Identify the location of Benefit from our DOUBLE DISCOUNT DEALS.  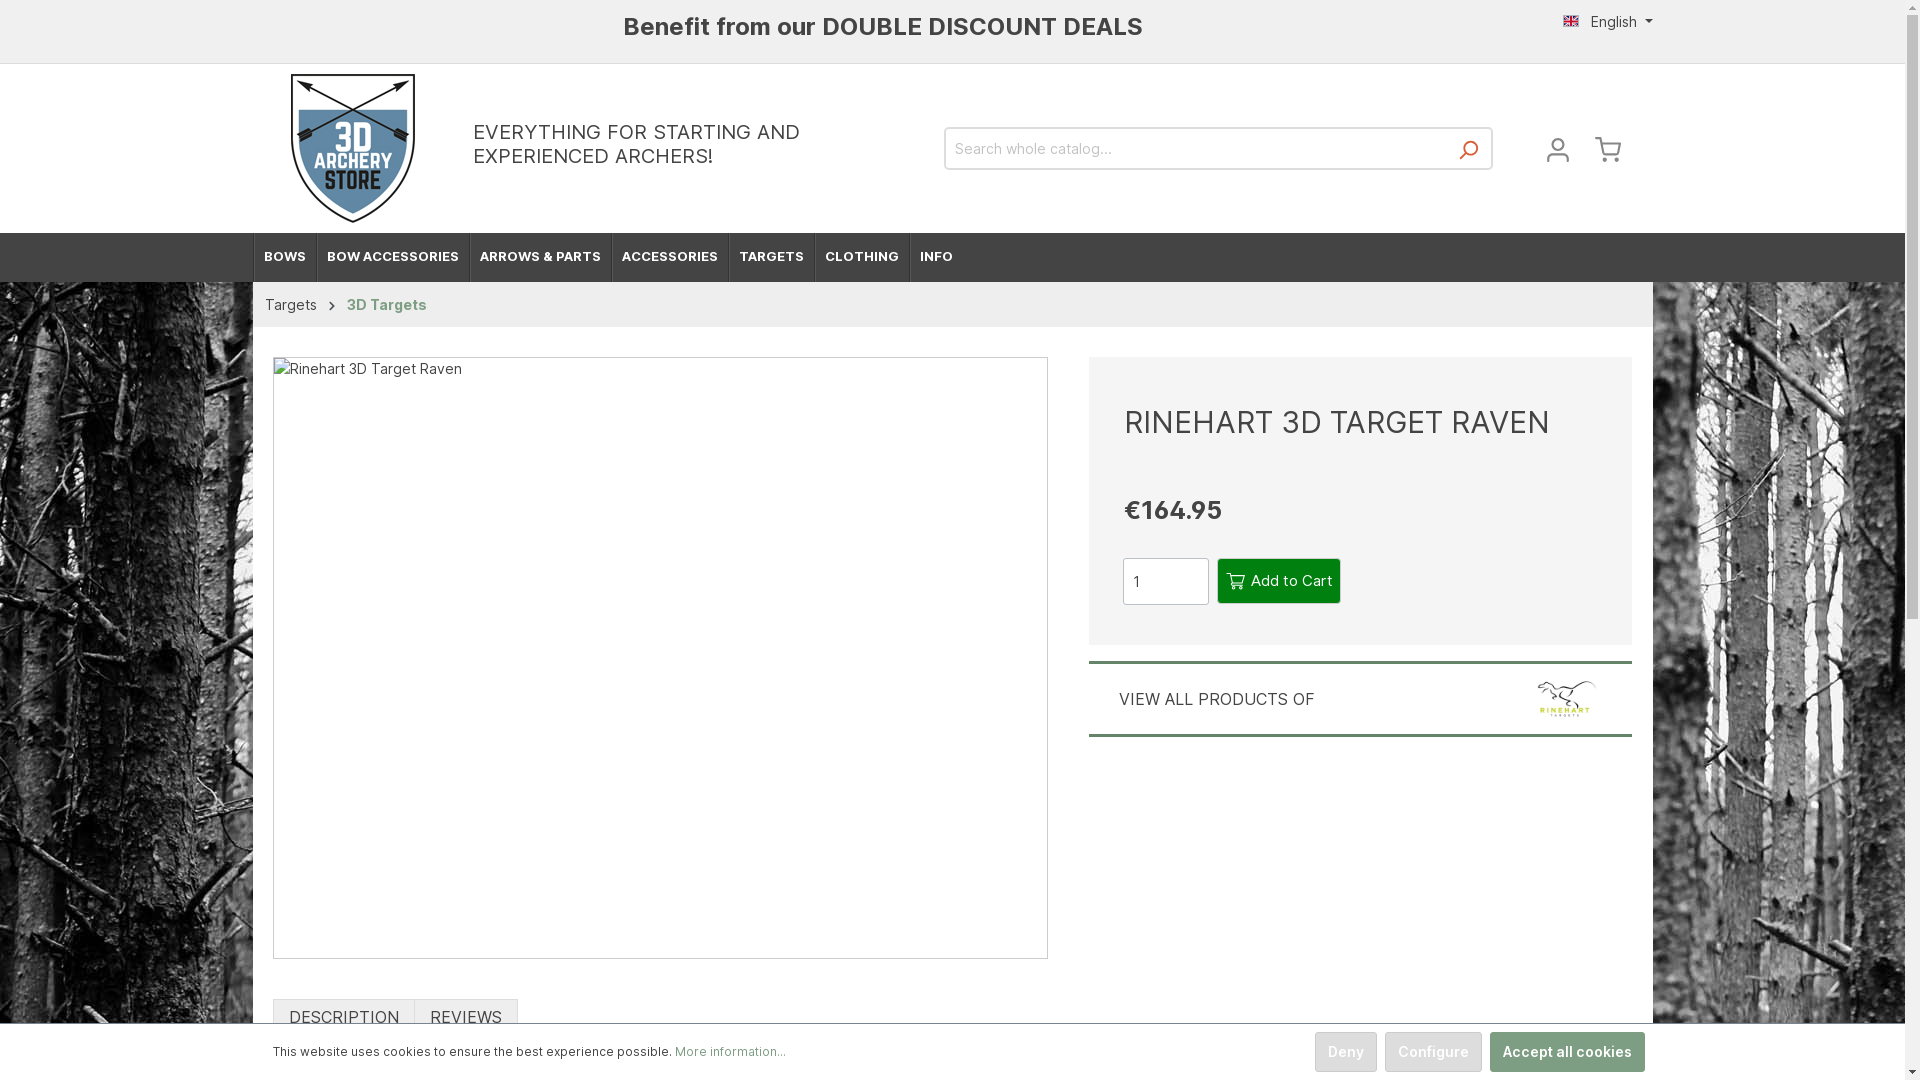
(882, 26).